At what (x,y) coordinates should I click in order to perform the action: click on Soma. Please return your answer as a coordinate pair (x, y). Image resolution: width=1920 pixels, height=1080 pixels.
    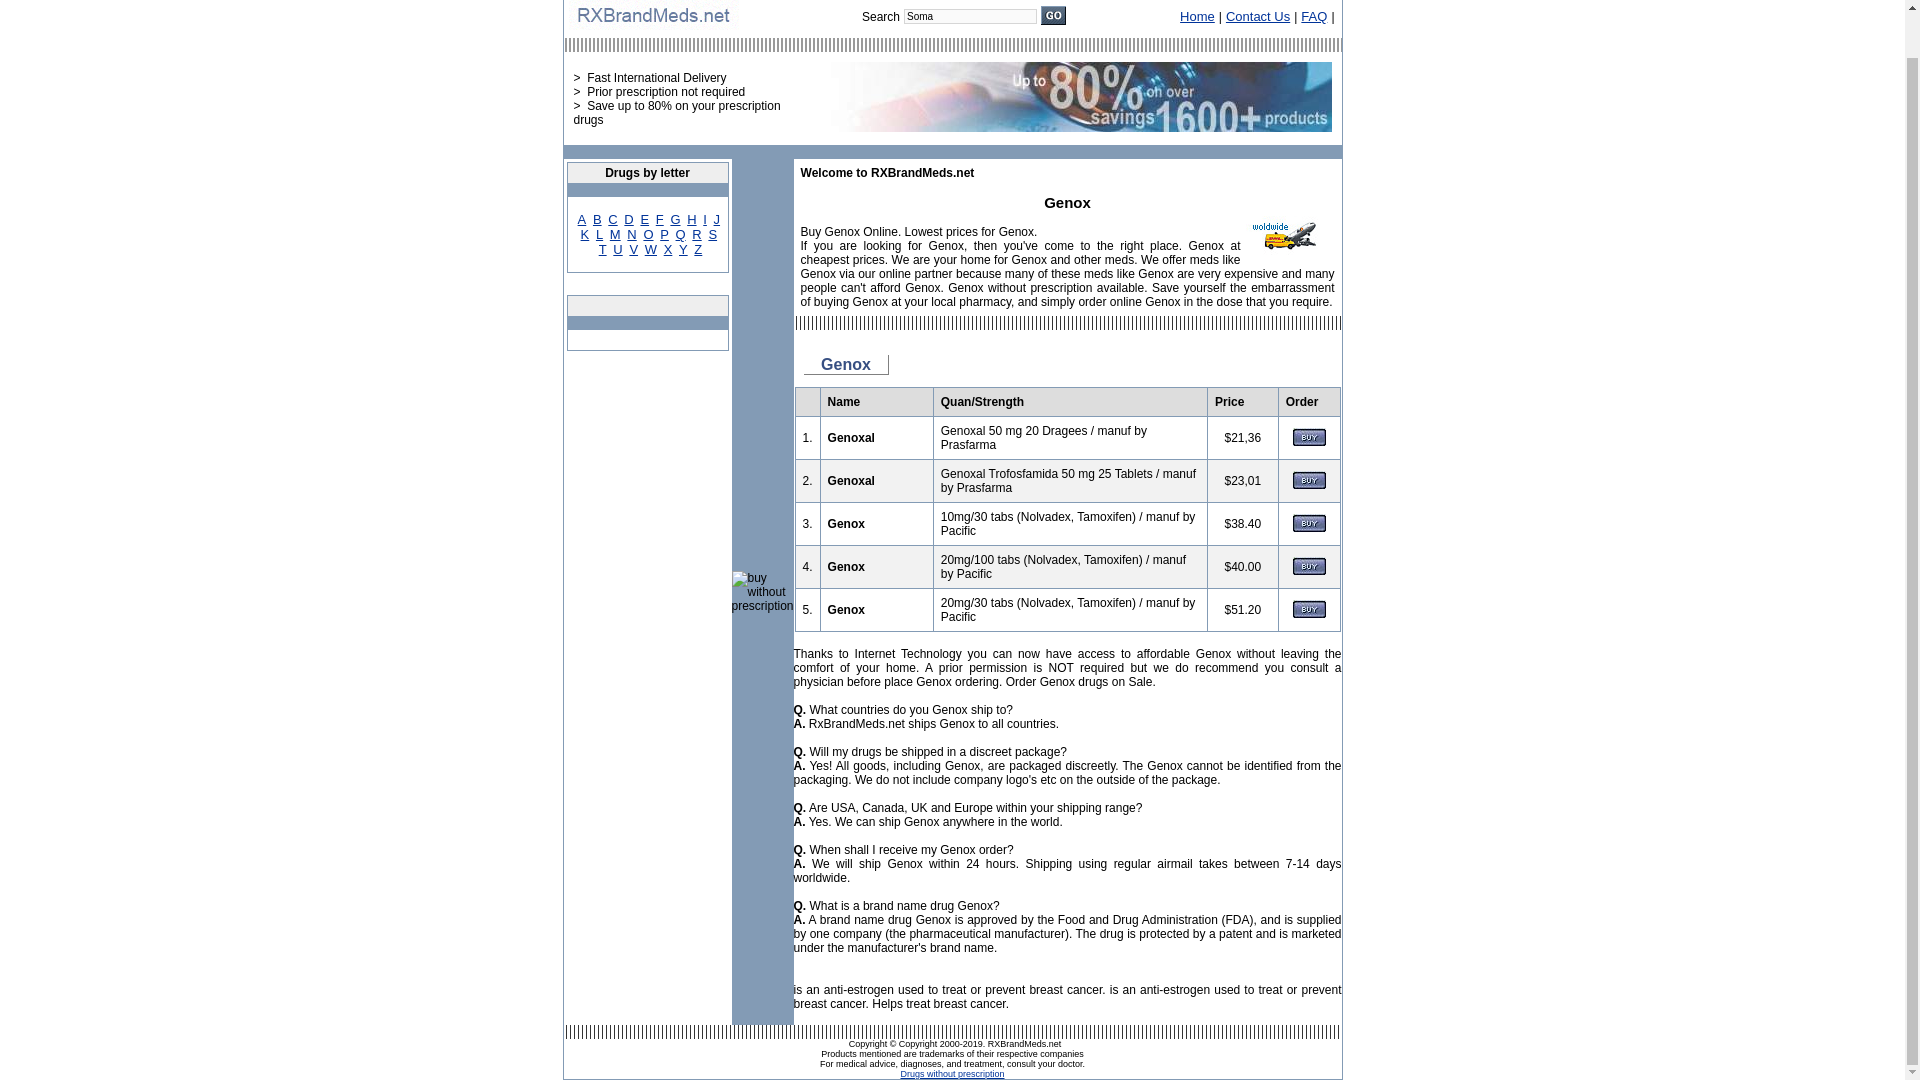
    Looking at the image, I should click on (970, 16).